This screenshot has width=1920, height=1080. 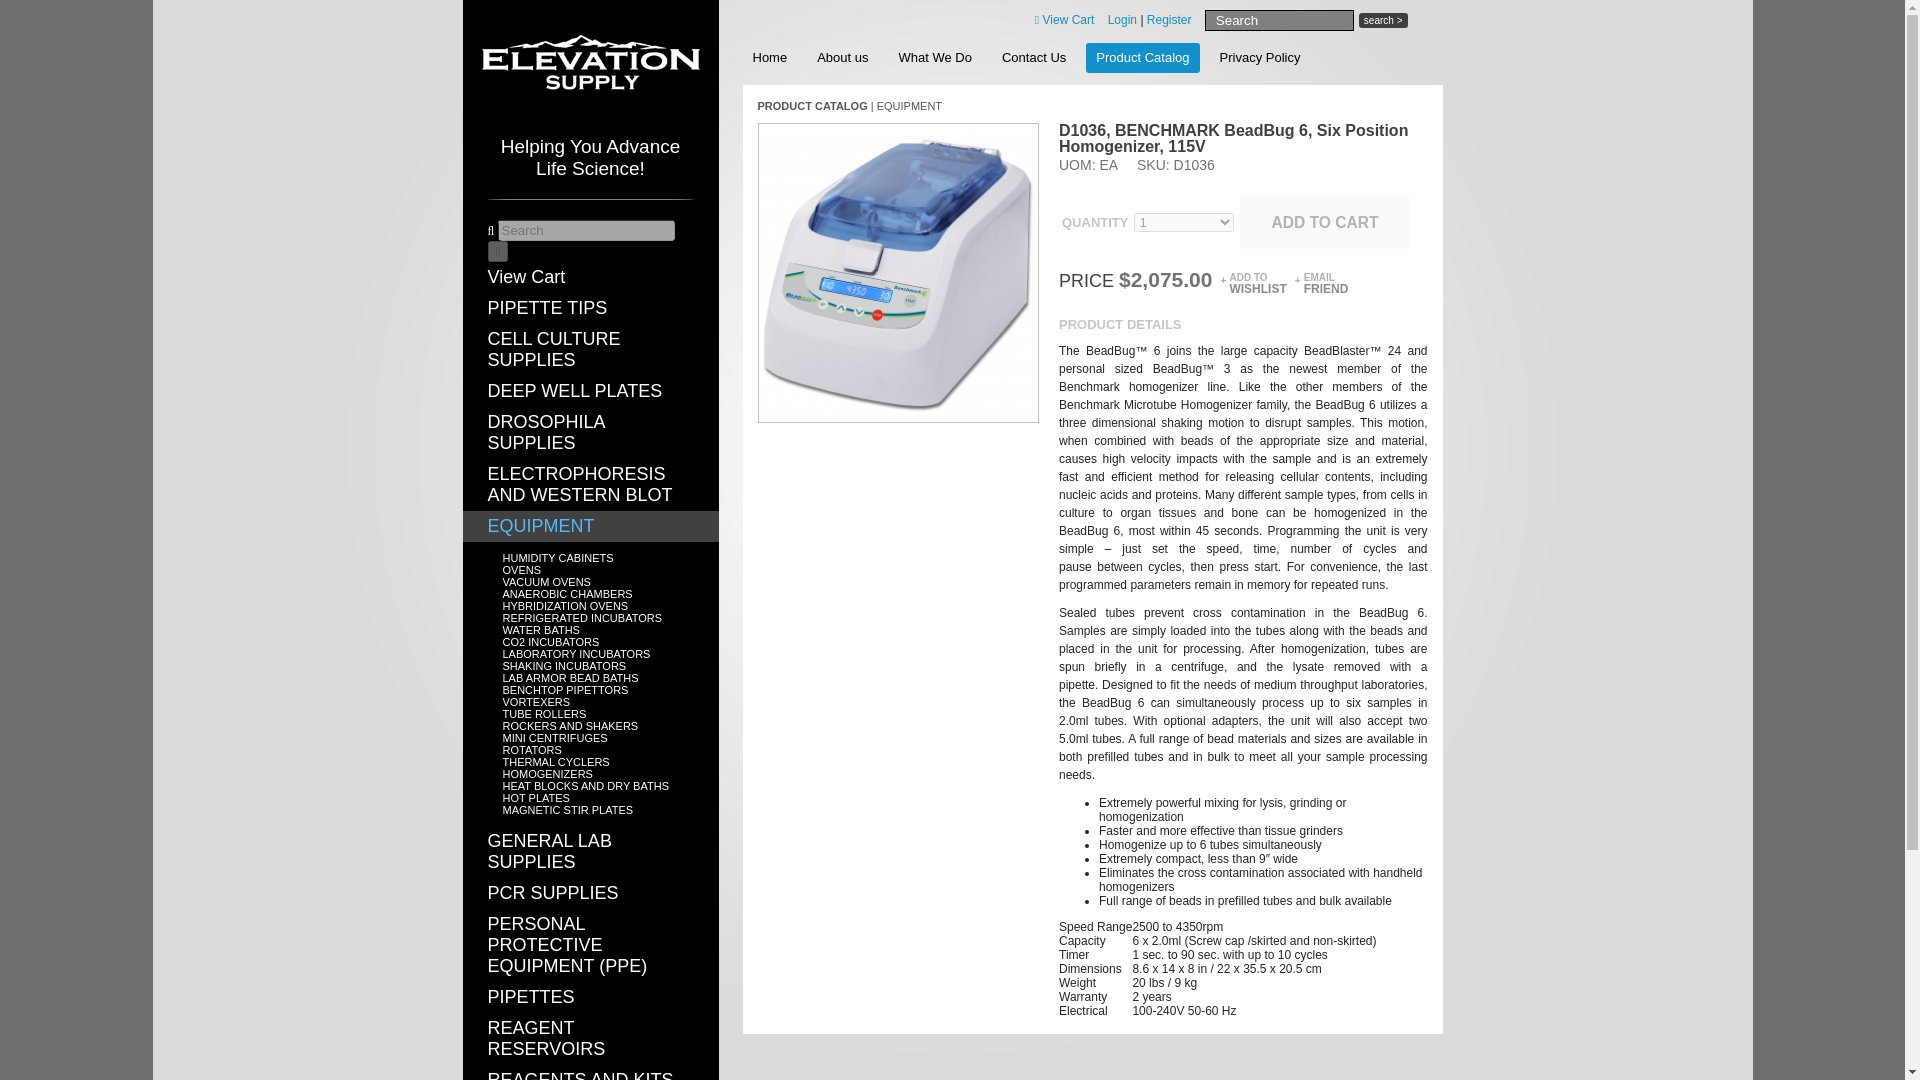 I want to click on MAGNETIC STIR PLATES, so click(x=567, y=810).